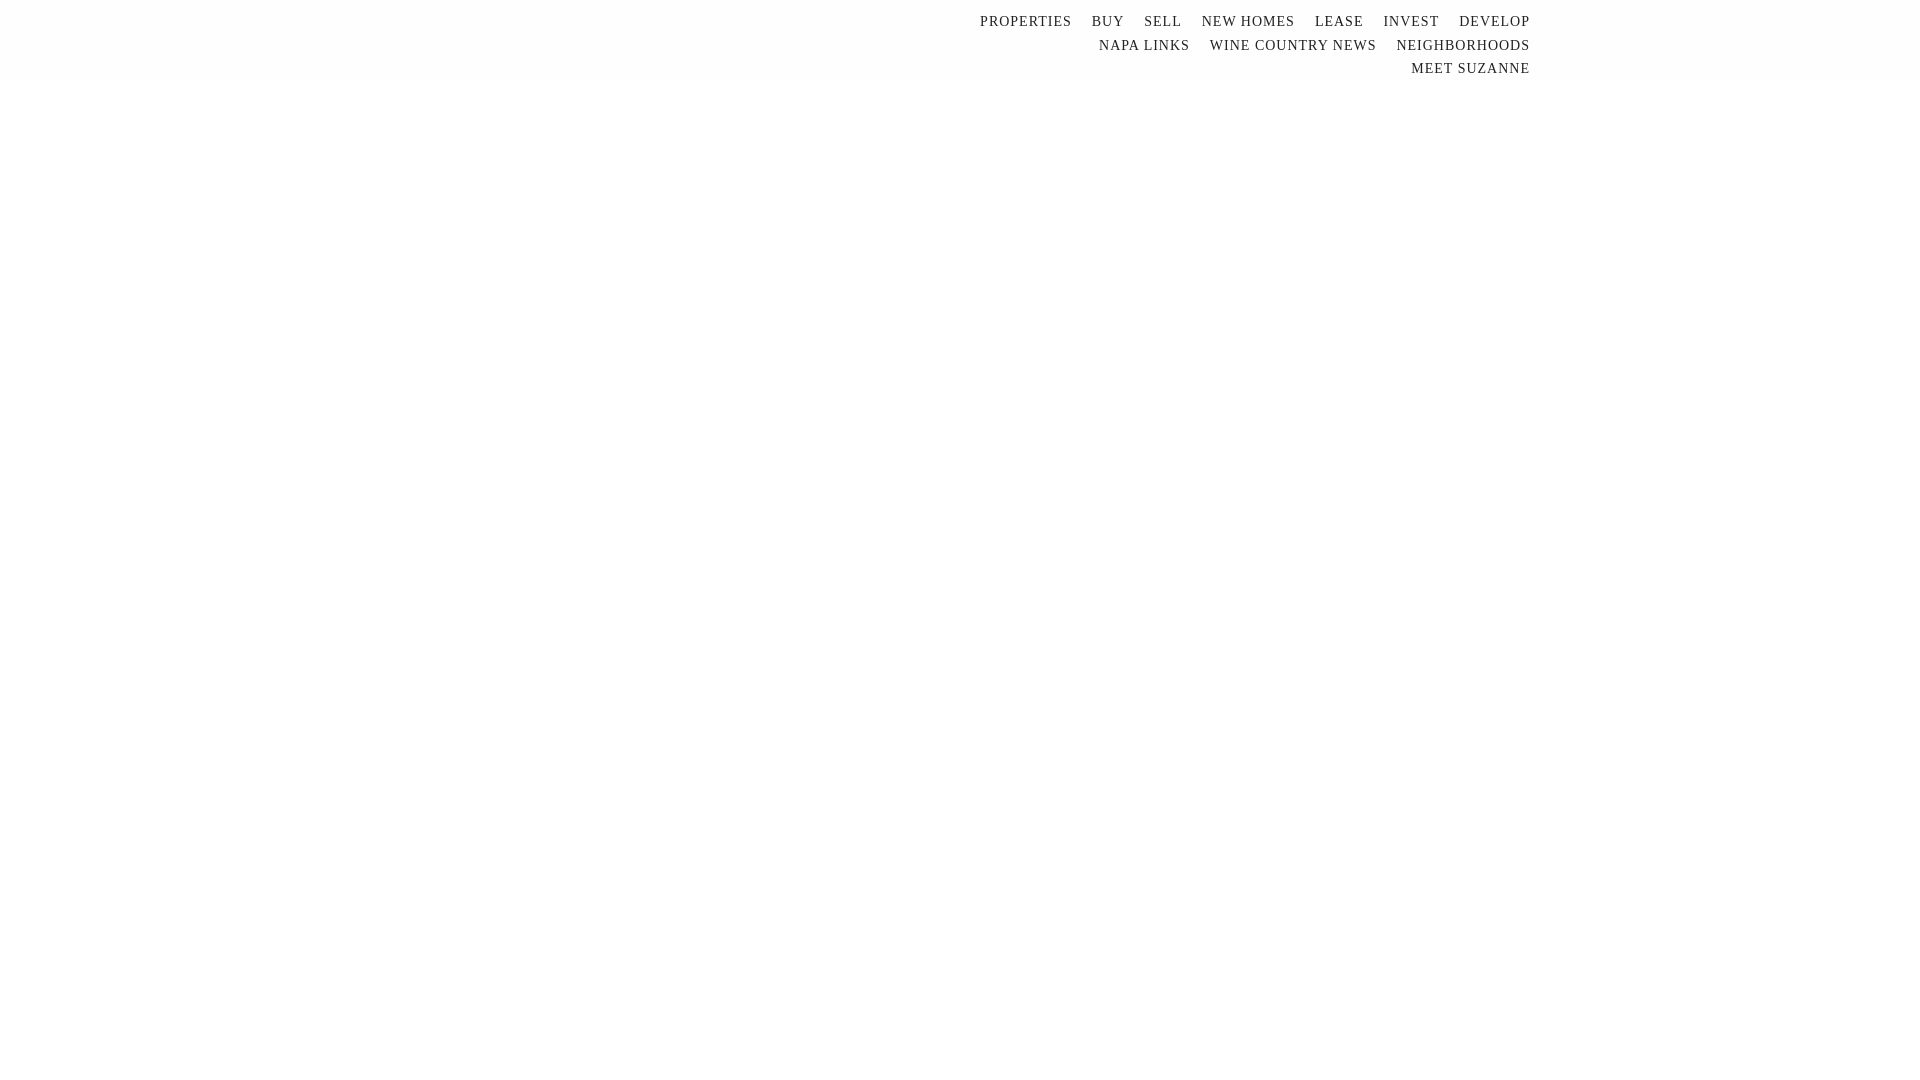  What do you see at coordinates (510, 62) in the screenshot?
I see `INVESTNAPA` at bounding box center [510, 62].